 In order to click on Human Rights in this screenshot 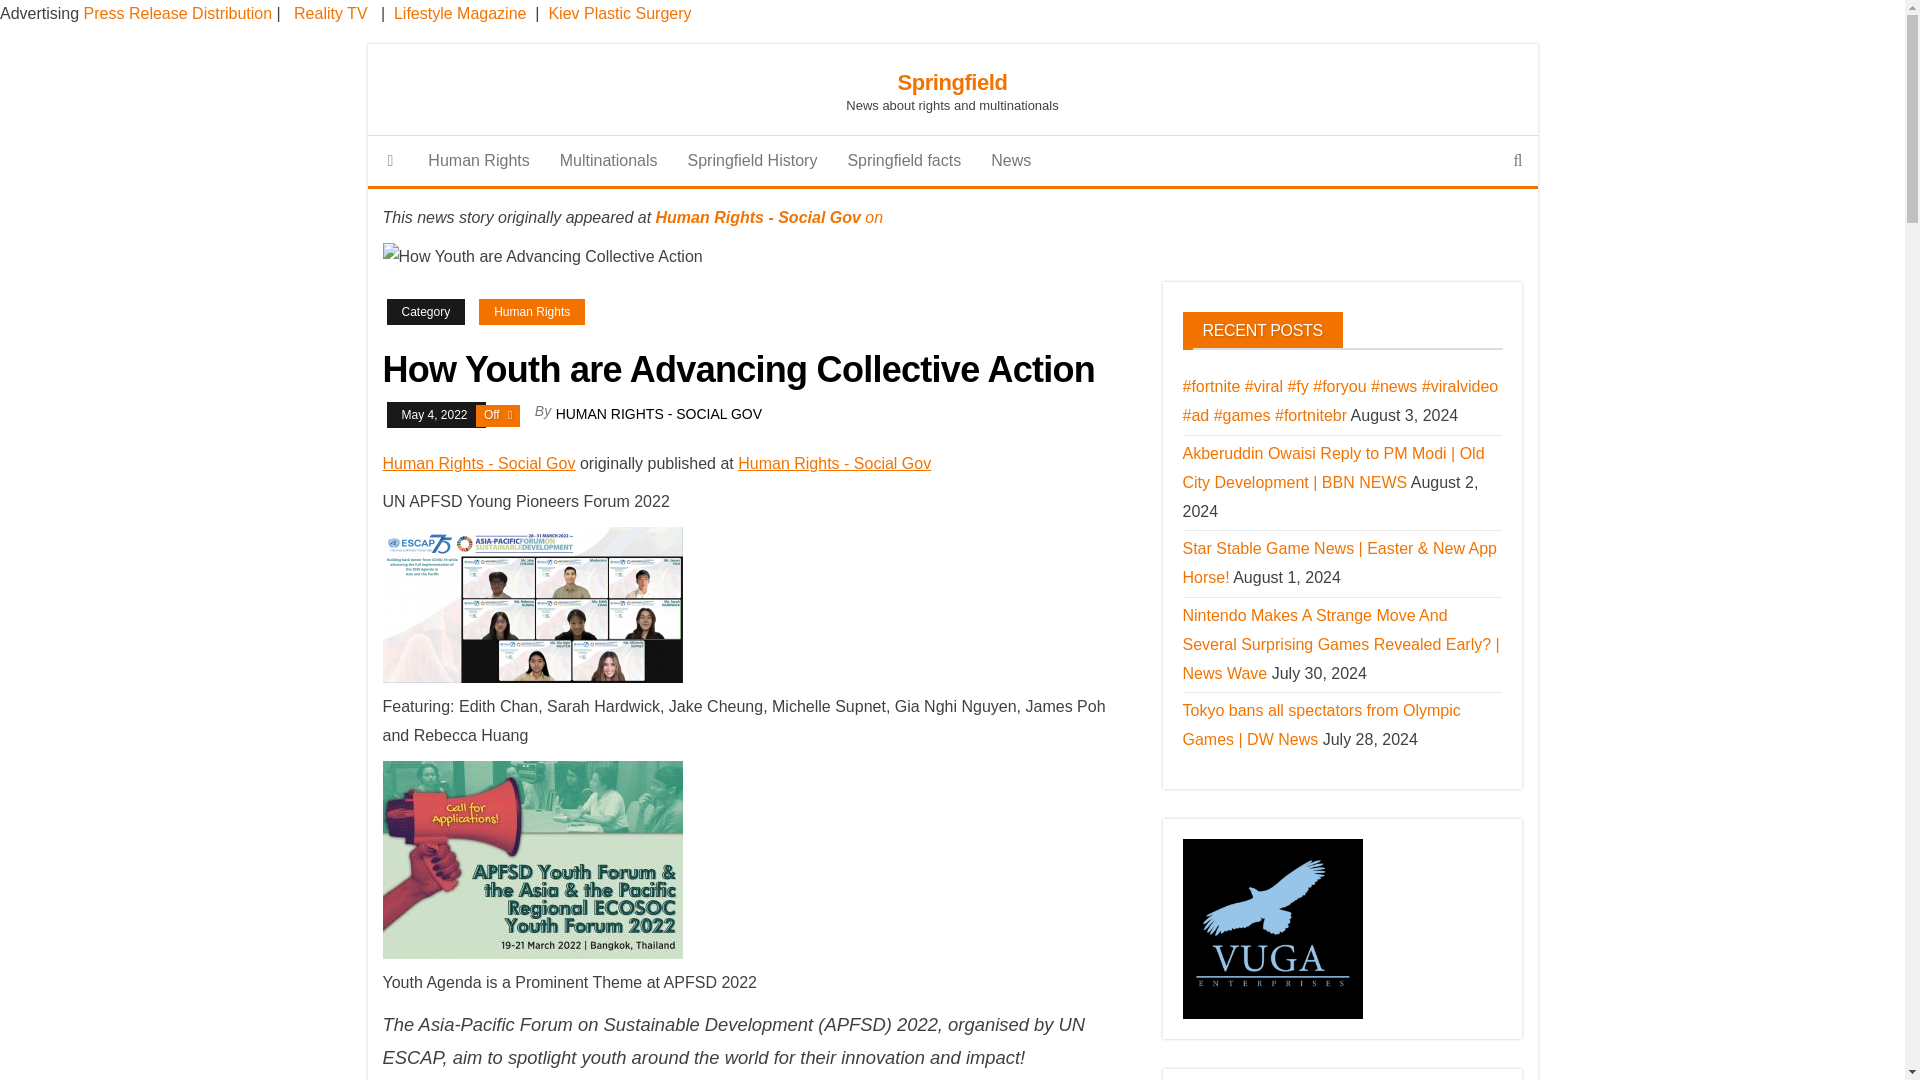, I will do `click(478, 160)`.